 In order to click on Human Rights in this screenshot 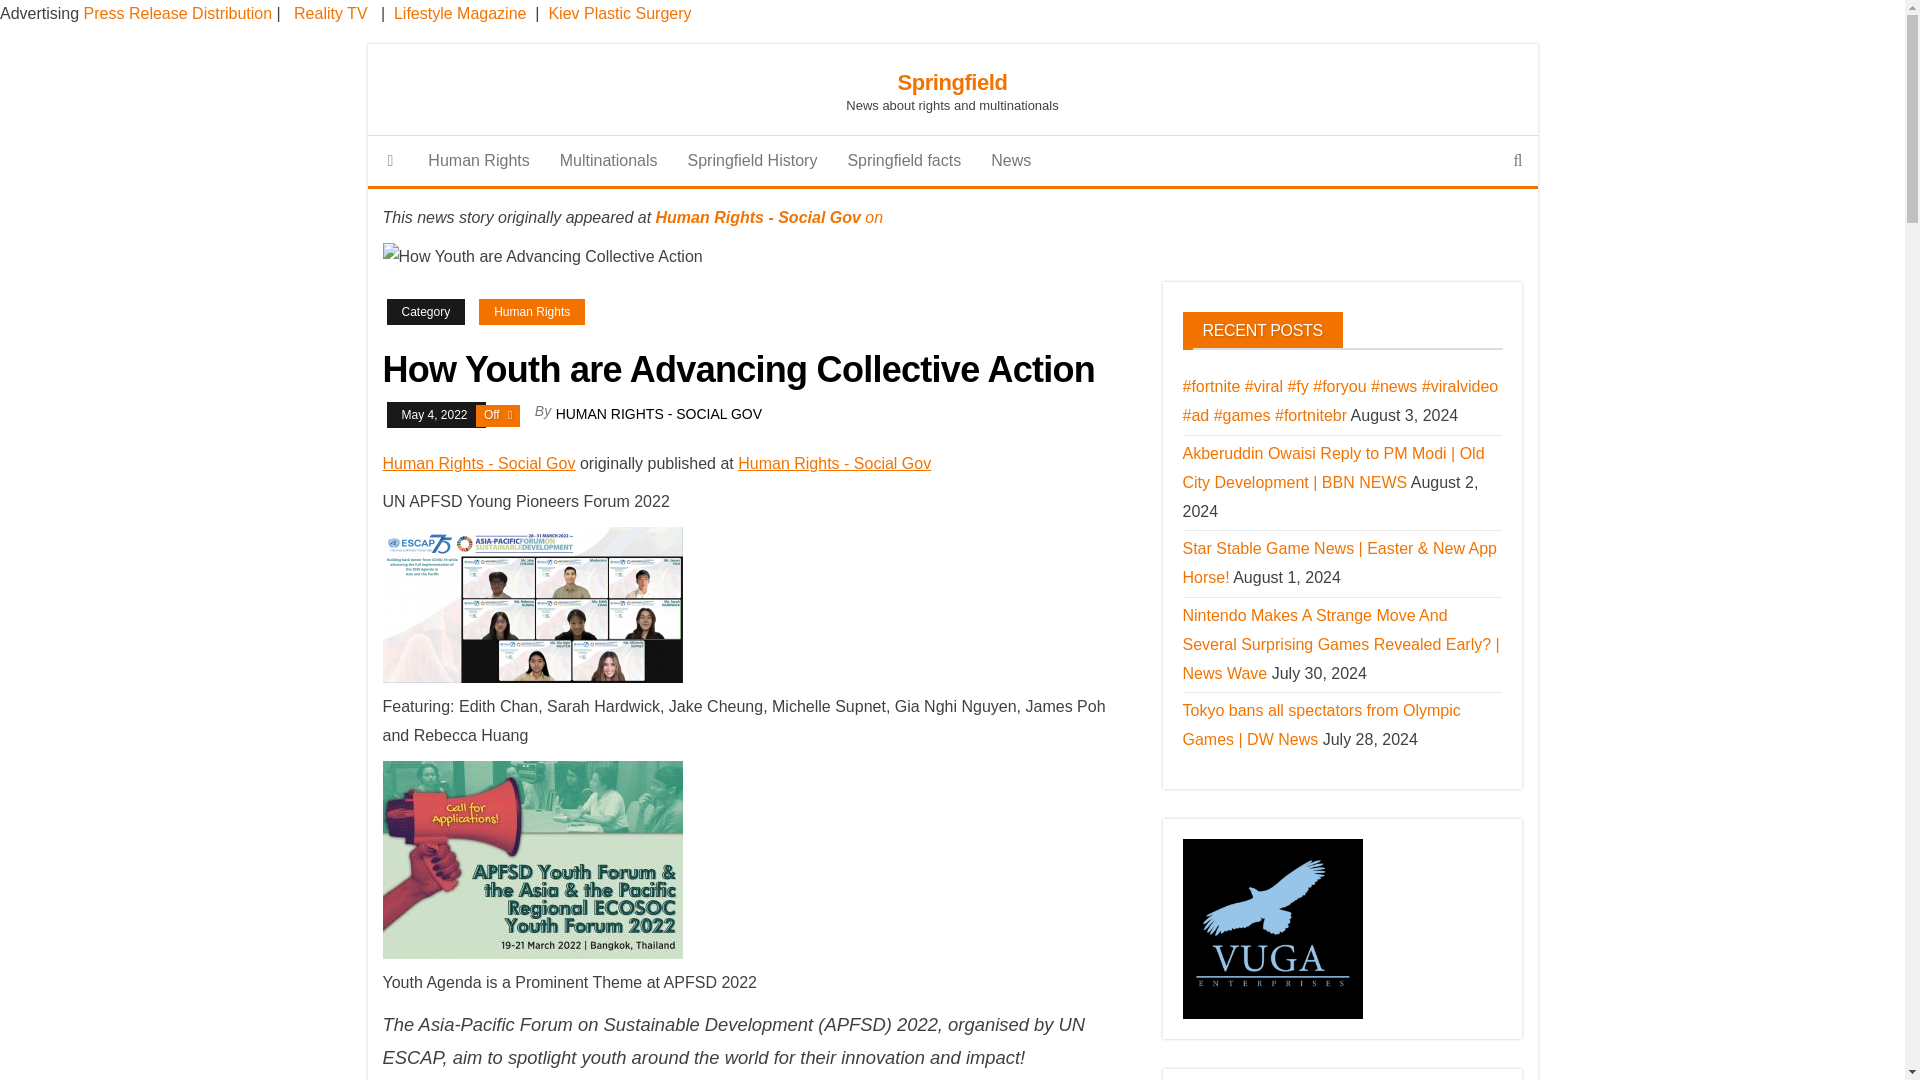, I will do `click(478, 160)`.